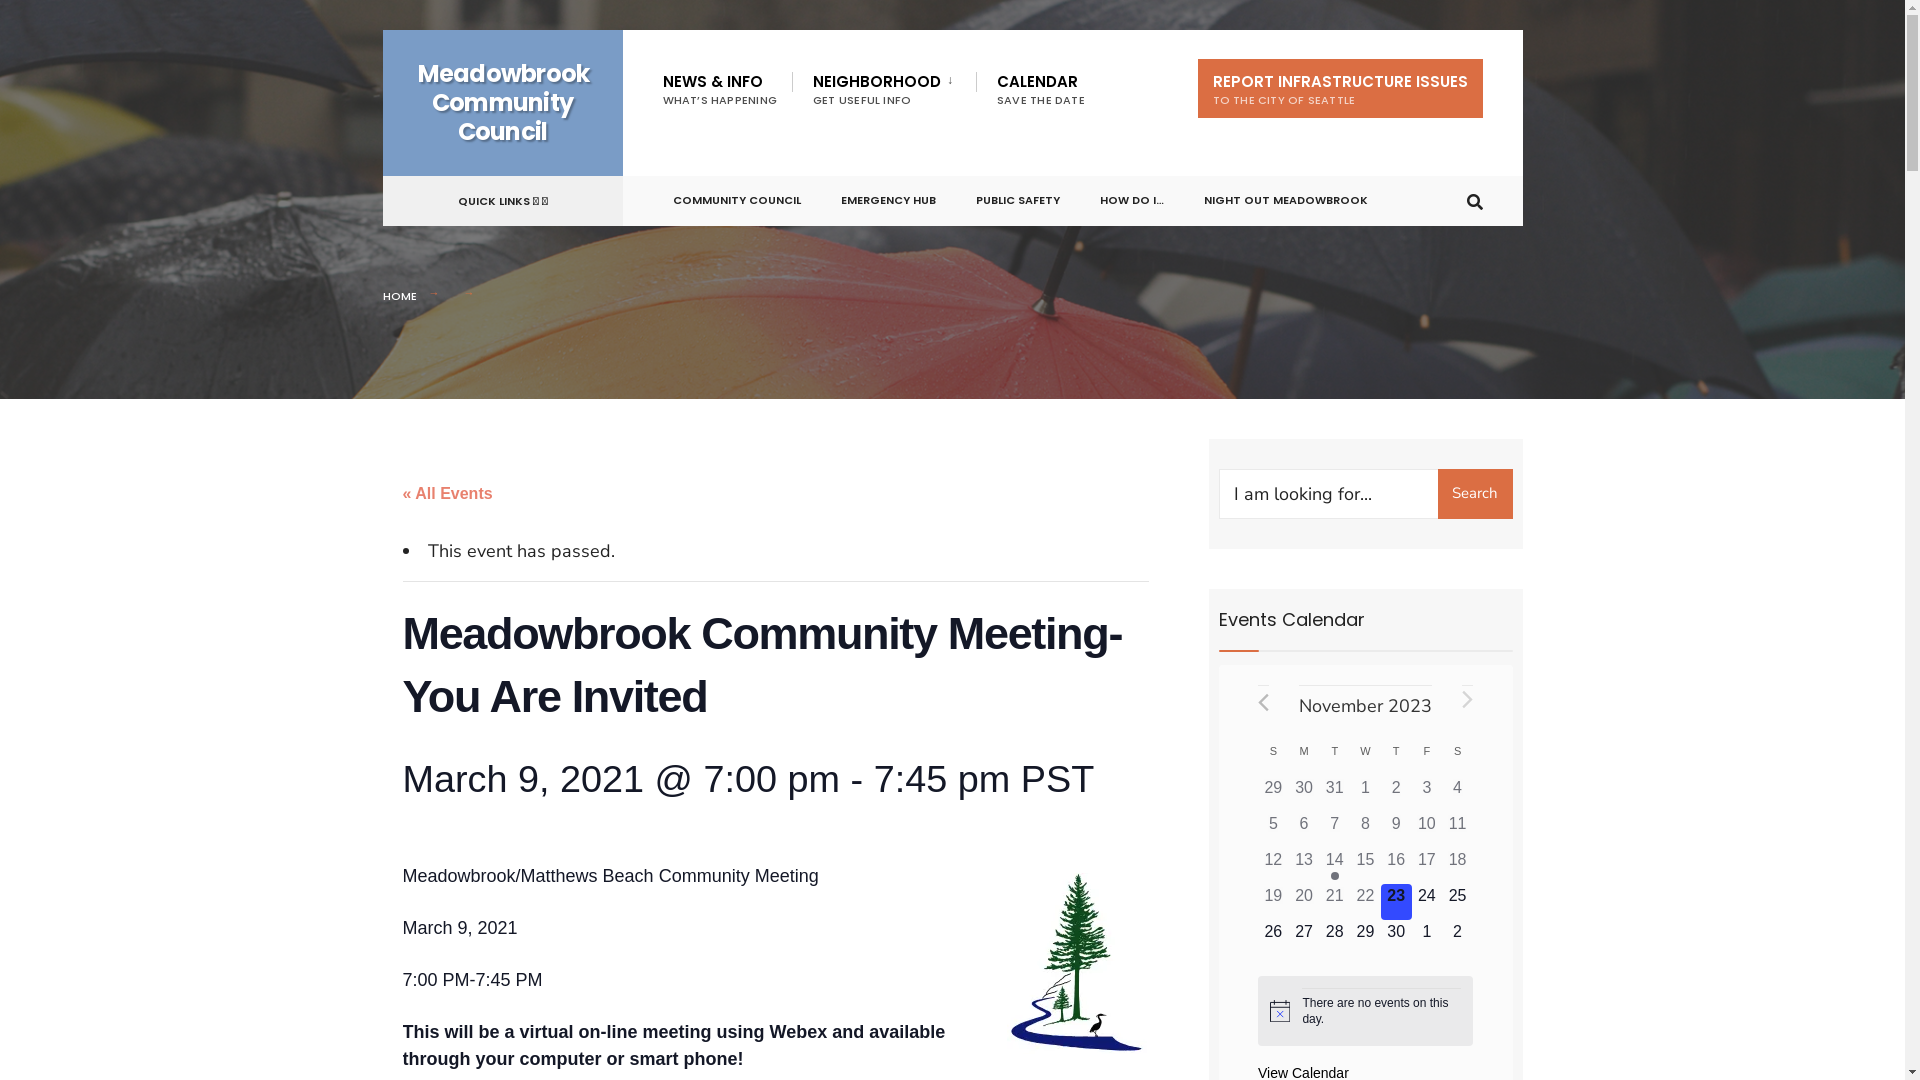 The height and width of the screenshot is (1080, 1920). What do you see at coordinates (504, 102) in the screenshot?
I see `Meadowbrook Community Council` at bounding box center [504, 102].